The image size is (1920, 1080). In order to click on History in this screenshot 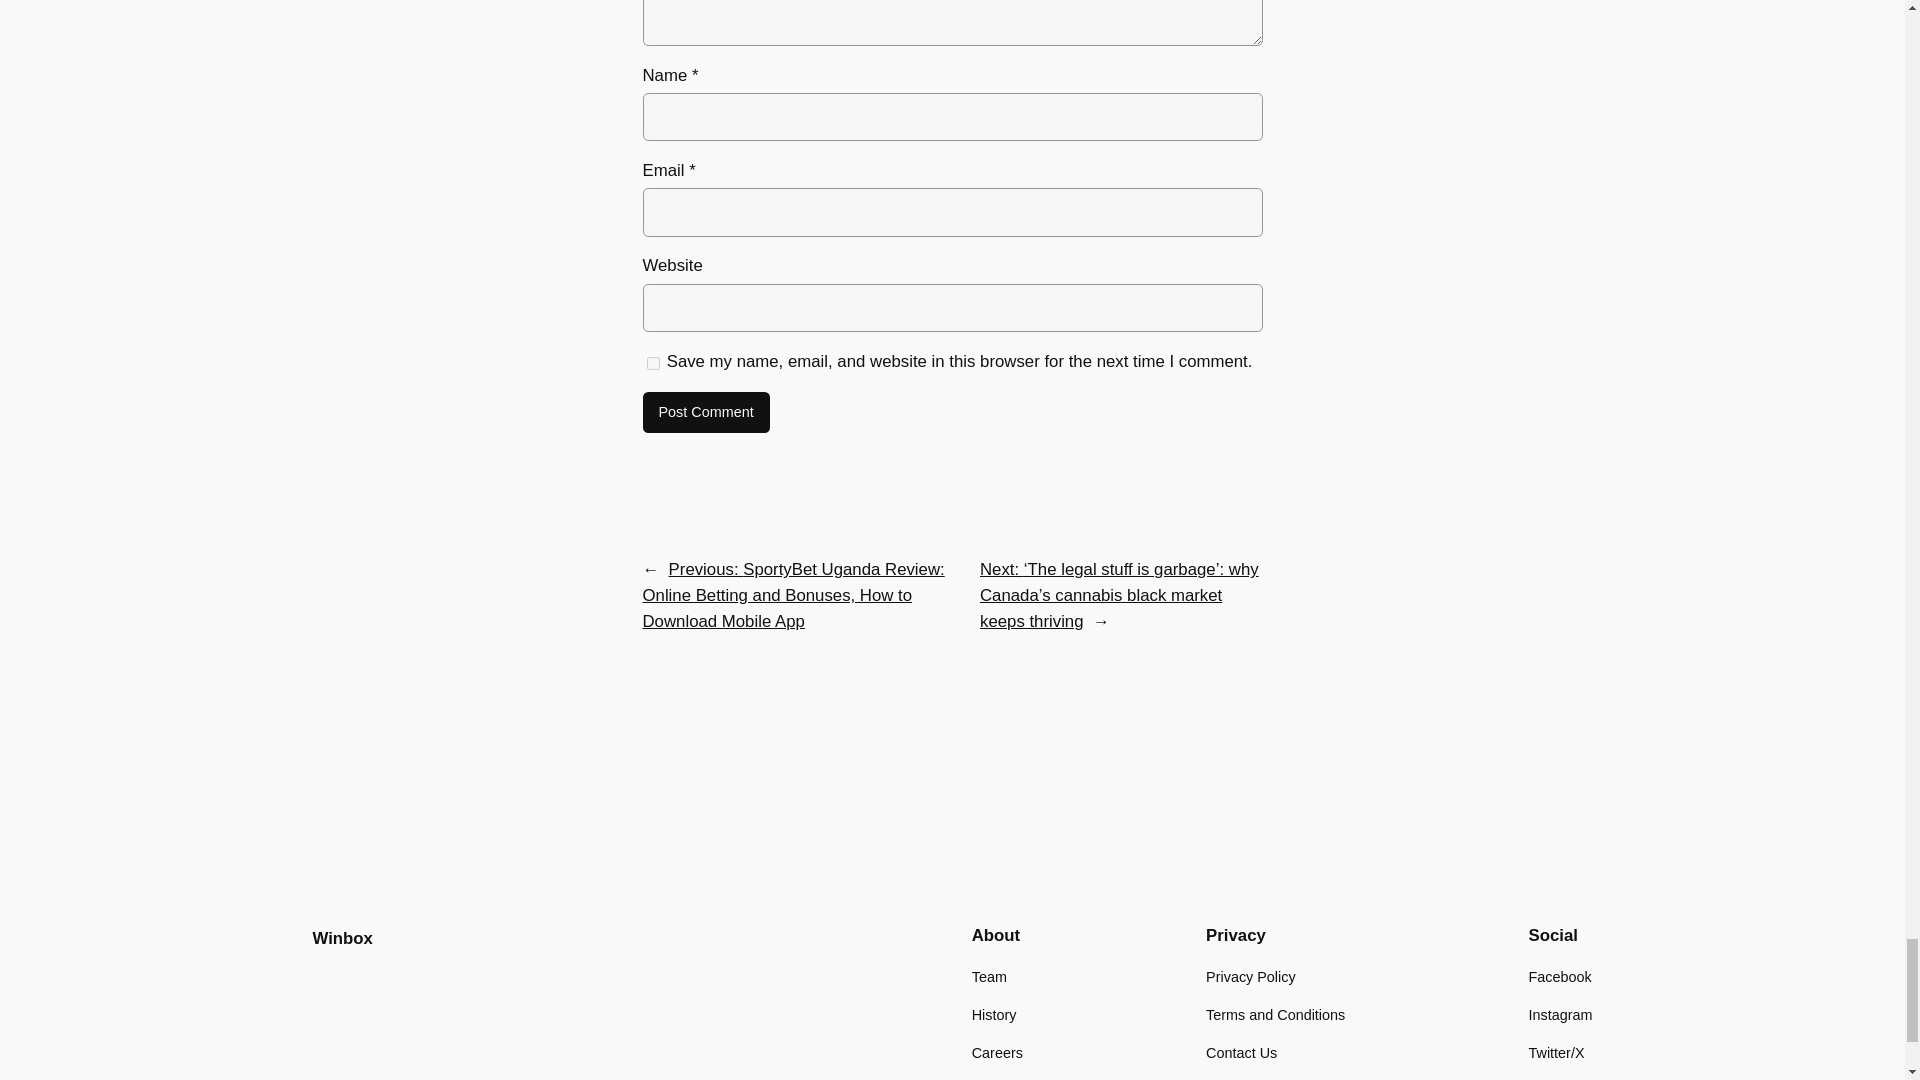, I will do `click(994, 1015)`.